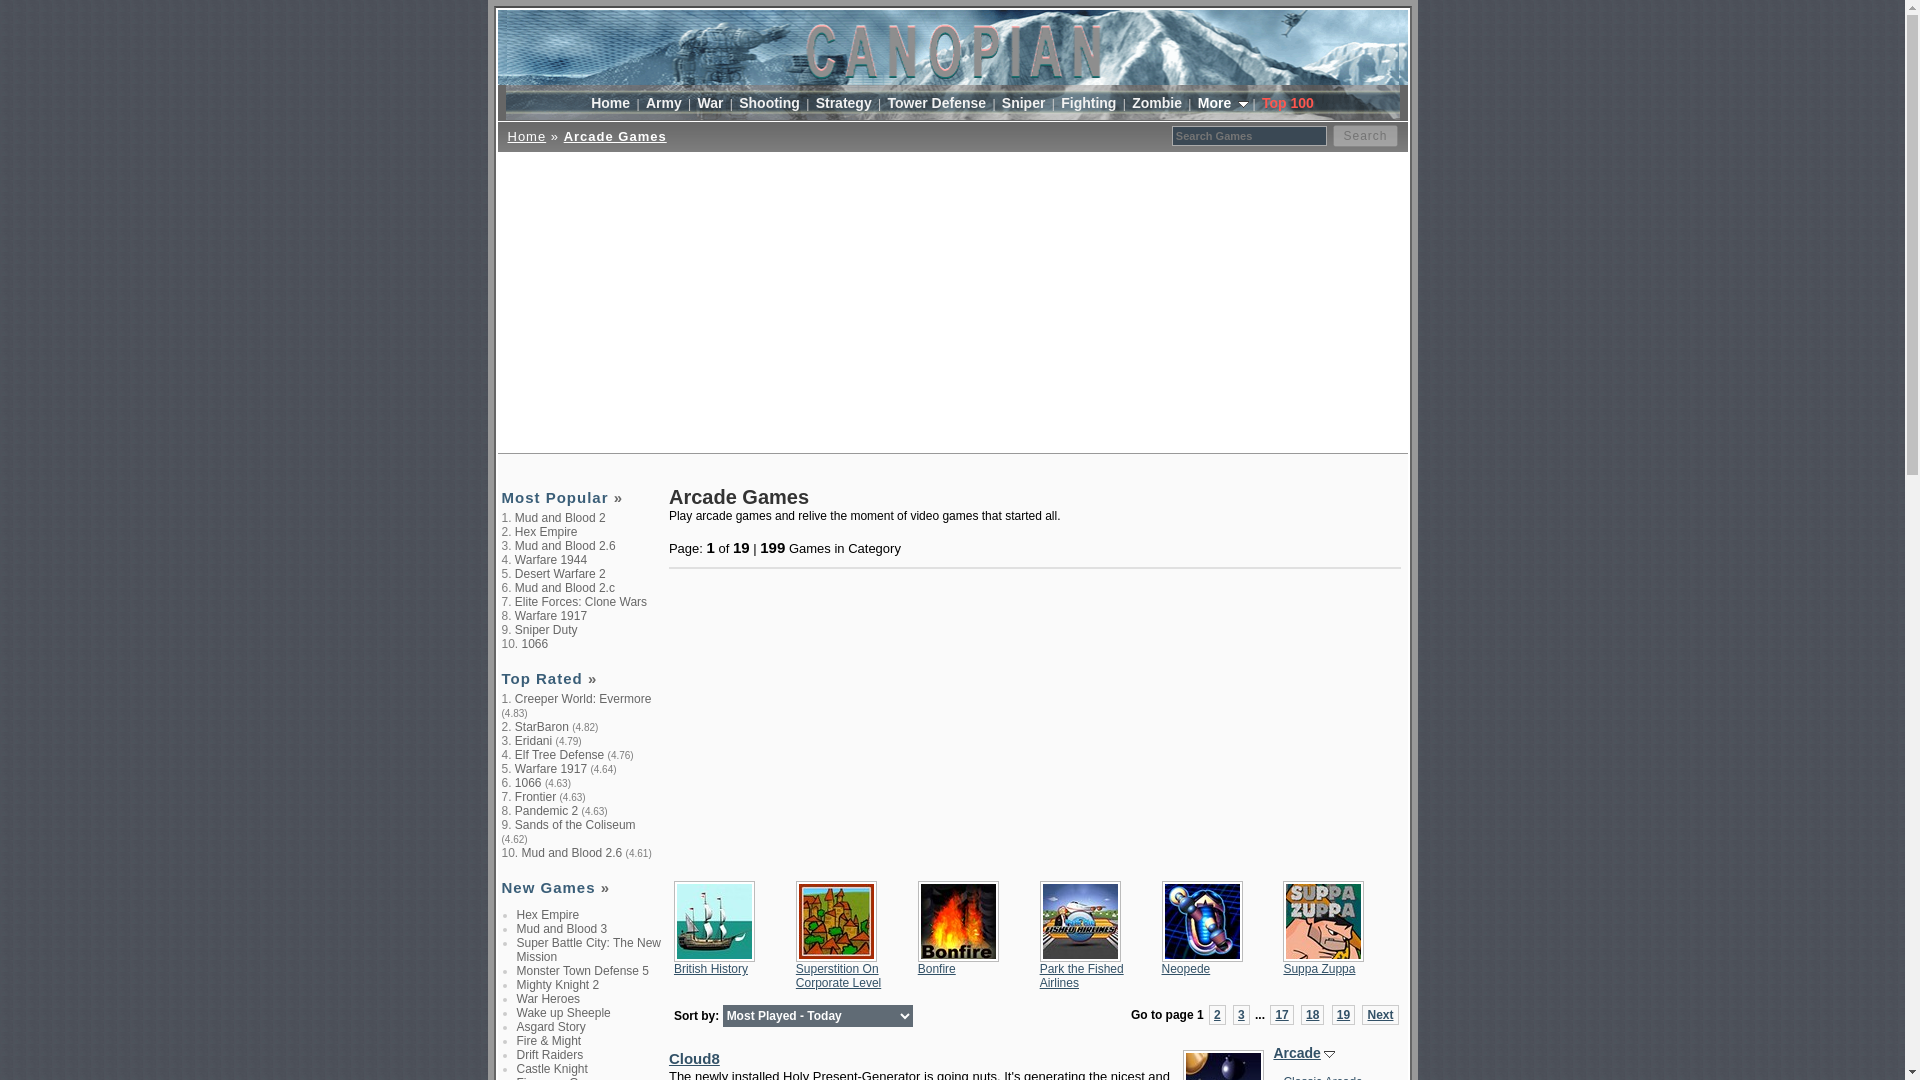  What do you see at coordinates (768, 102) in the screenshot?
I see `Shooting` at bounding box center [768, 102].